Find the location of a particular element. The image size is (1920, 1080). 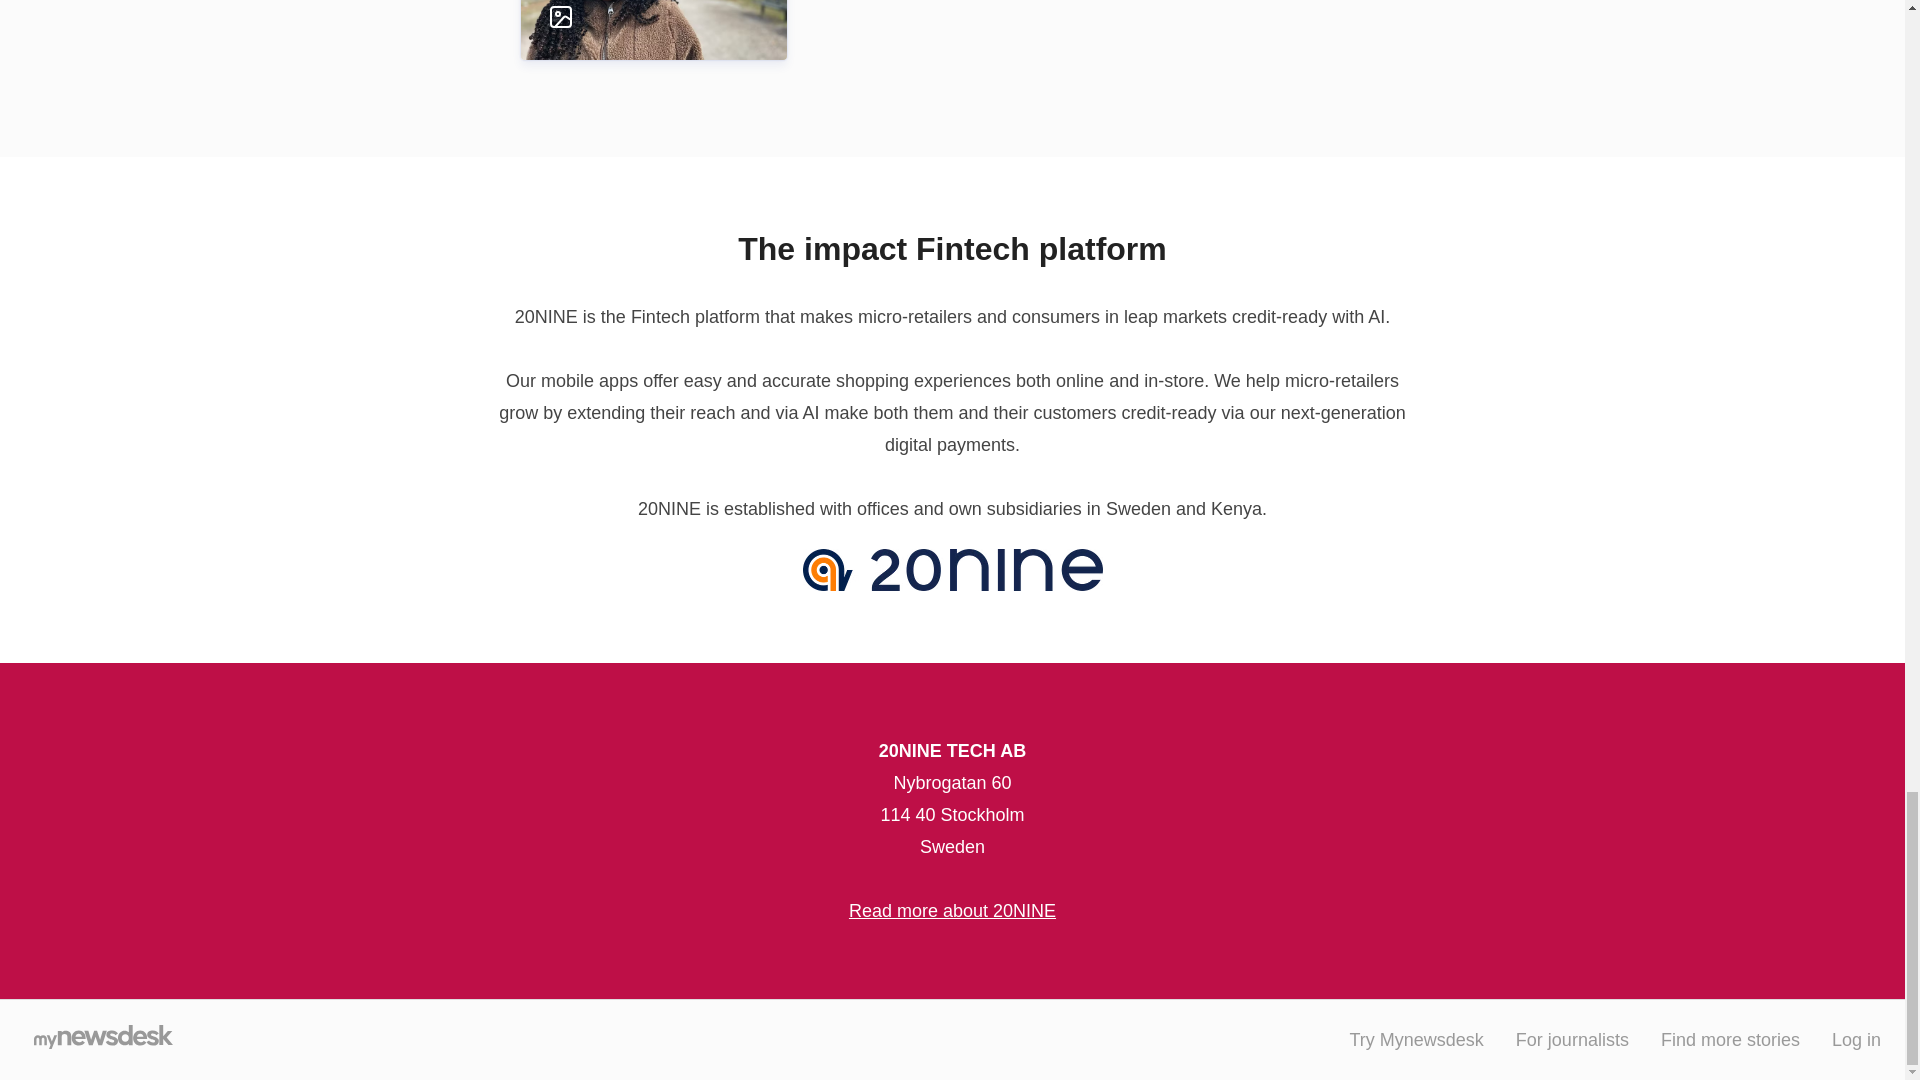

Find more stories is located at coordinates (1730, 1040).